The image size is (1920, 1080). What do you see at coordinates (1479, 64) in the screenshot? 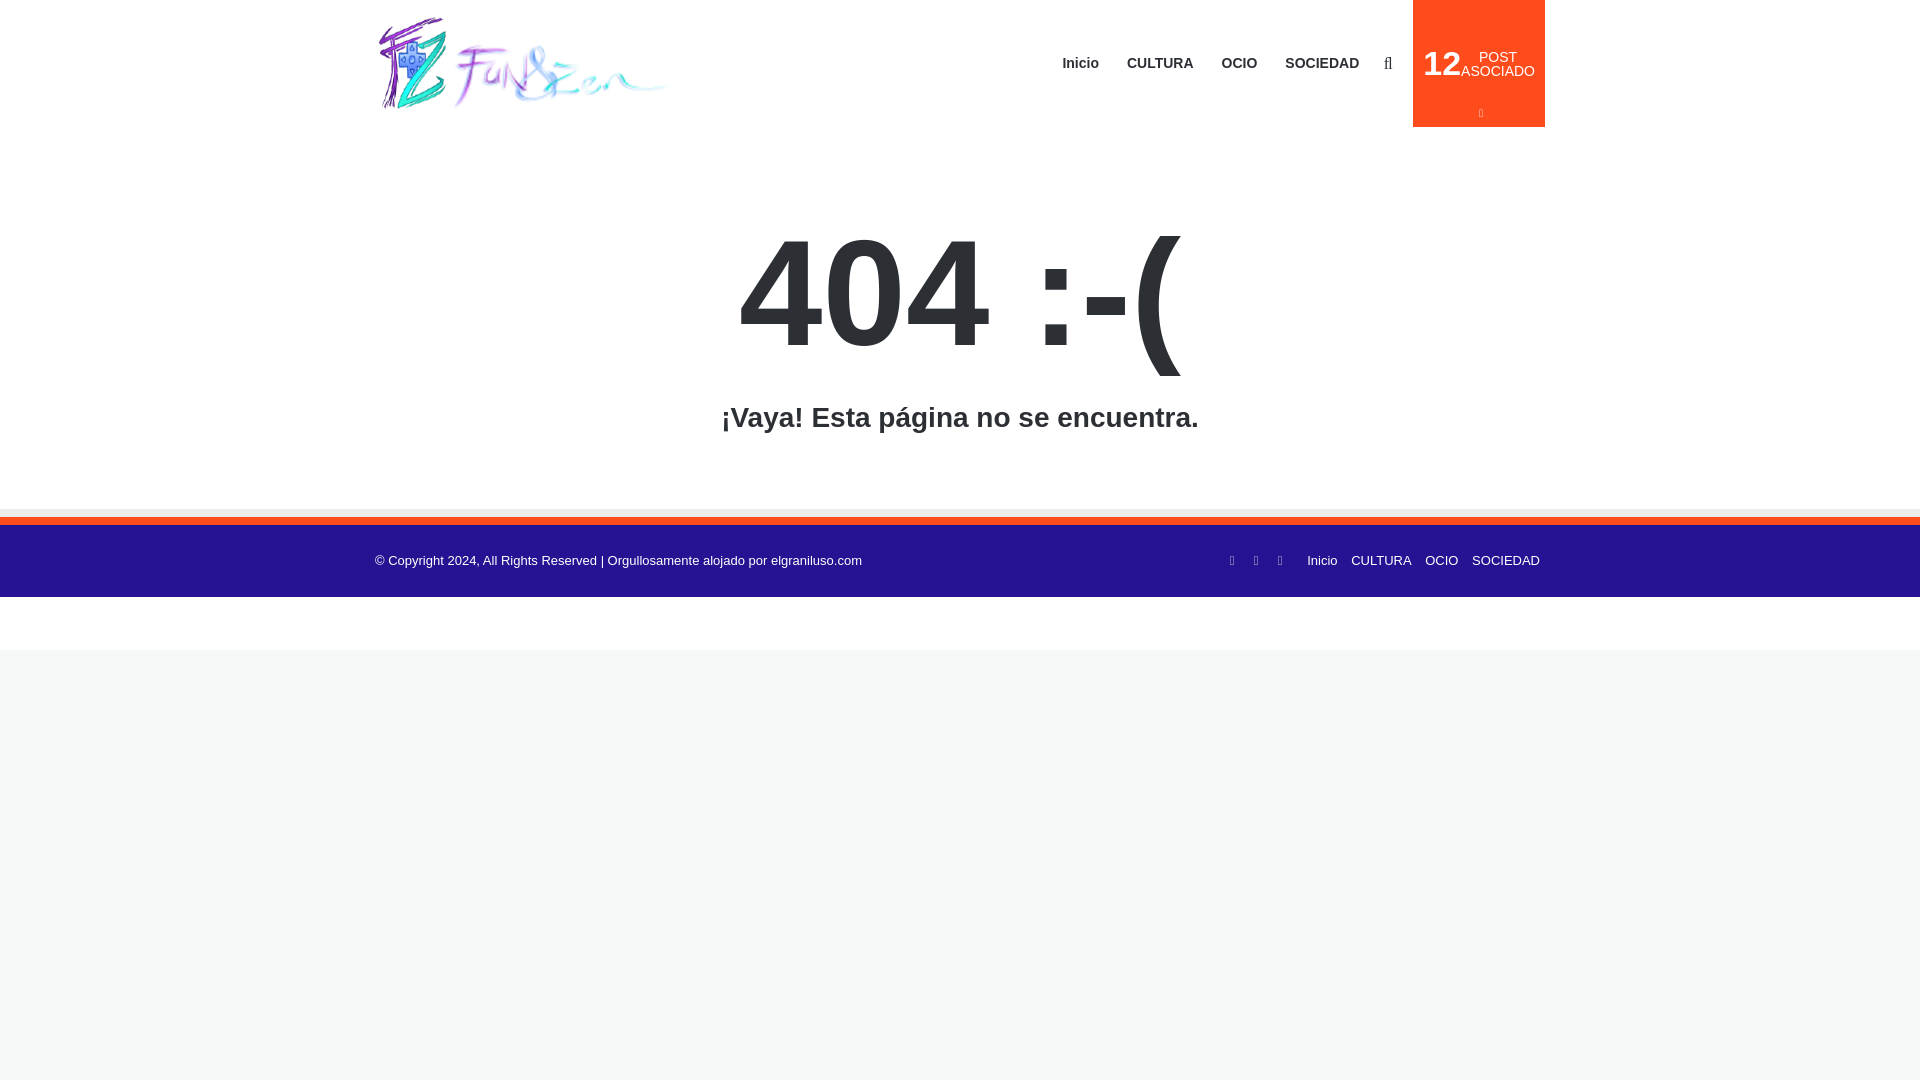
I see `YouTube` at bounding box center [1479, 64].